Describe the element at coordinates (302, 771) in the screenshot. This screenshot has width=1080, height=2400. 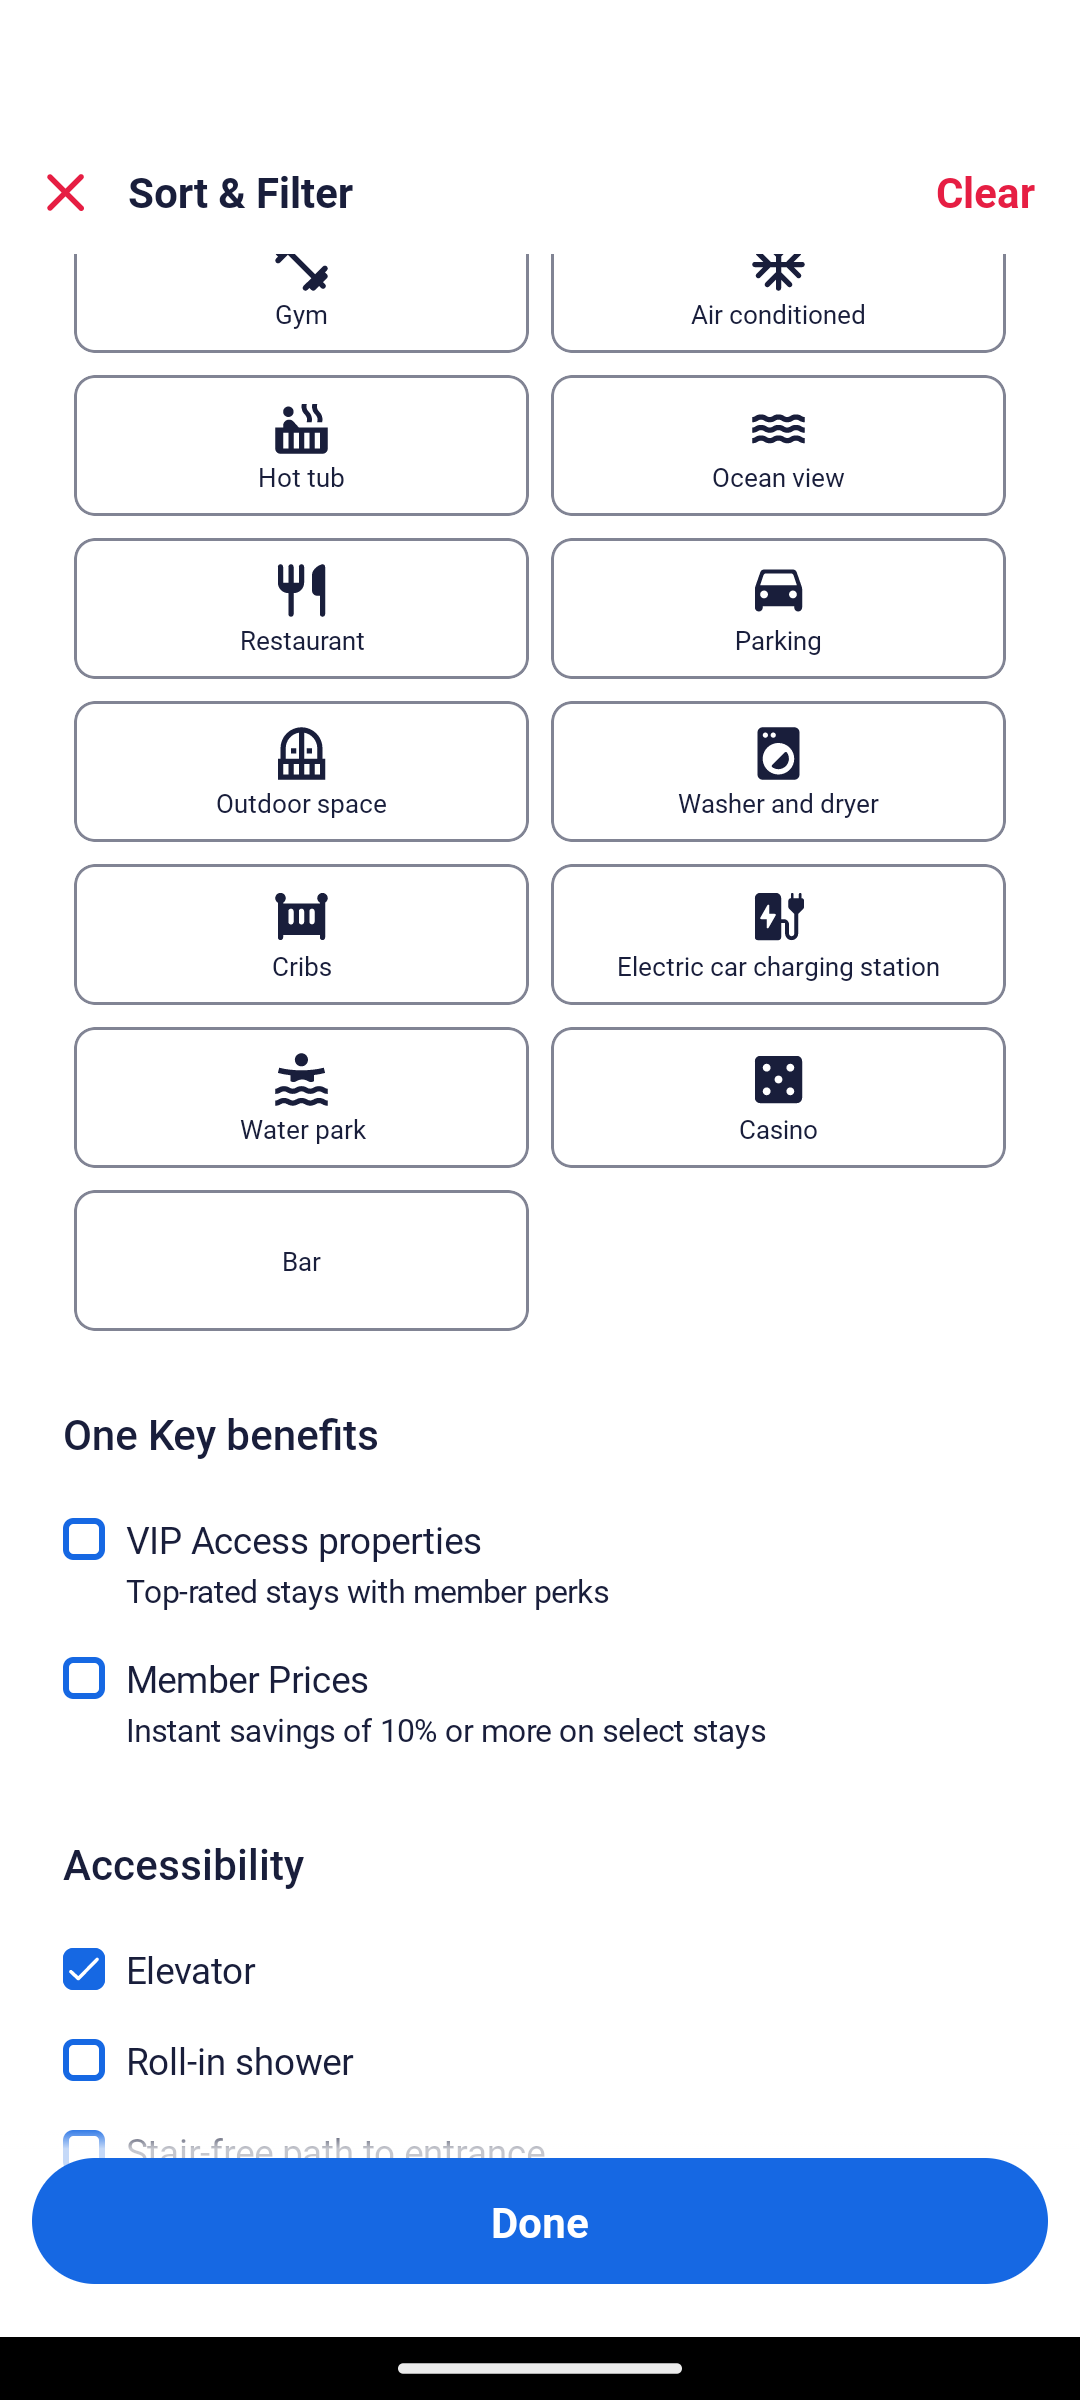
I see `Outdoor space` at that location.